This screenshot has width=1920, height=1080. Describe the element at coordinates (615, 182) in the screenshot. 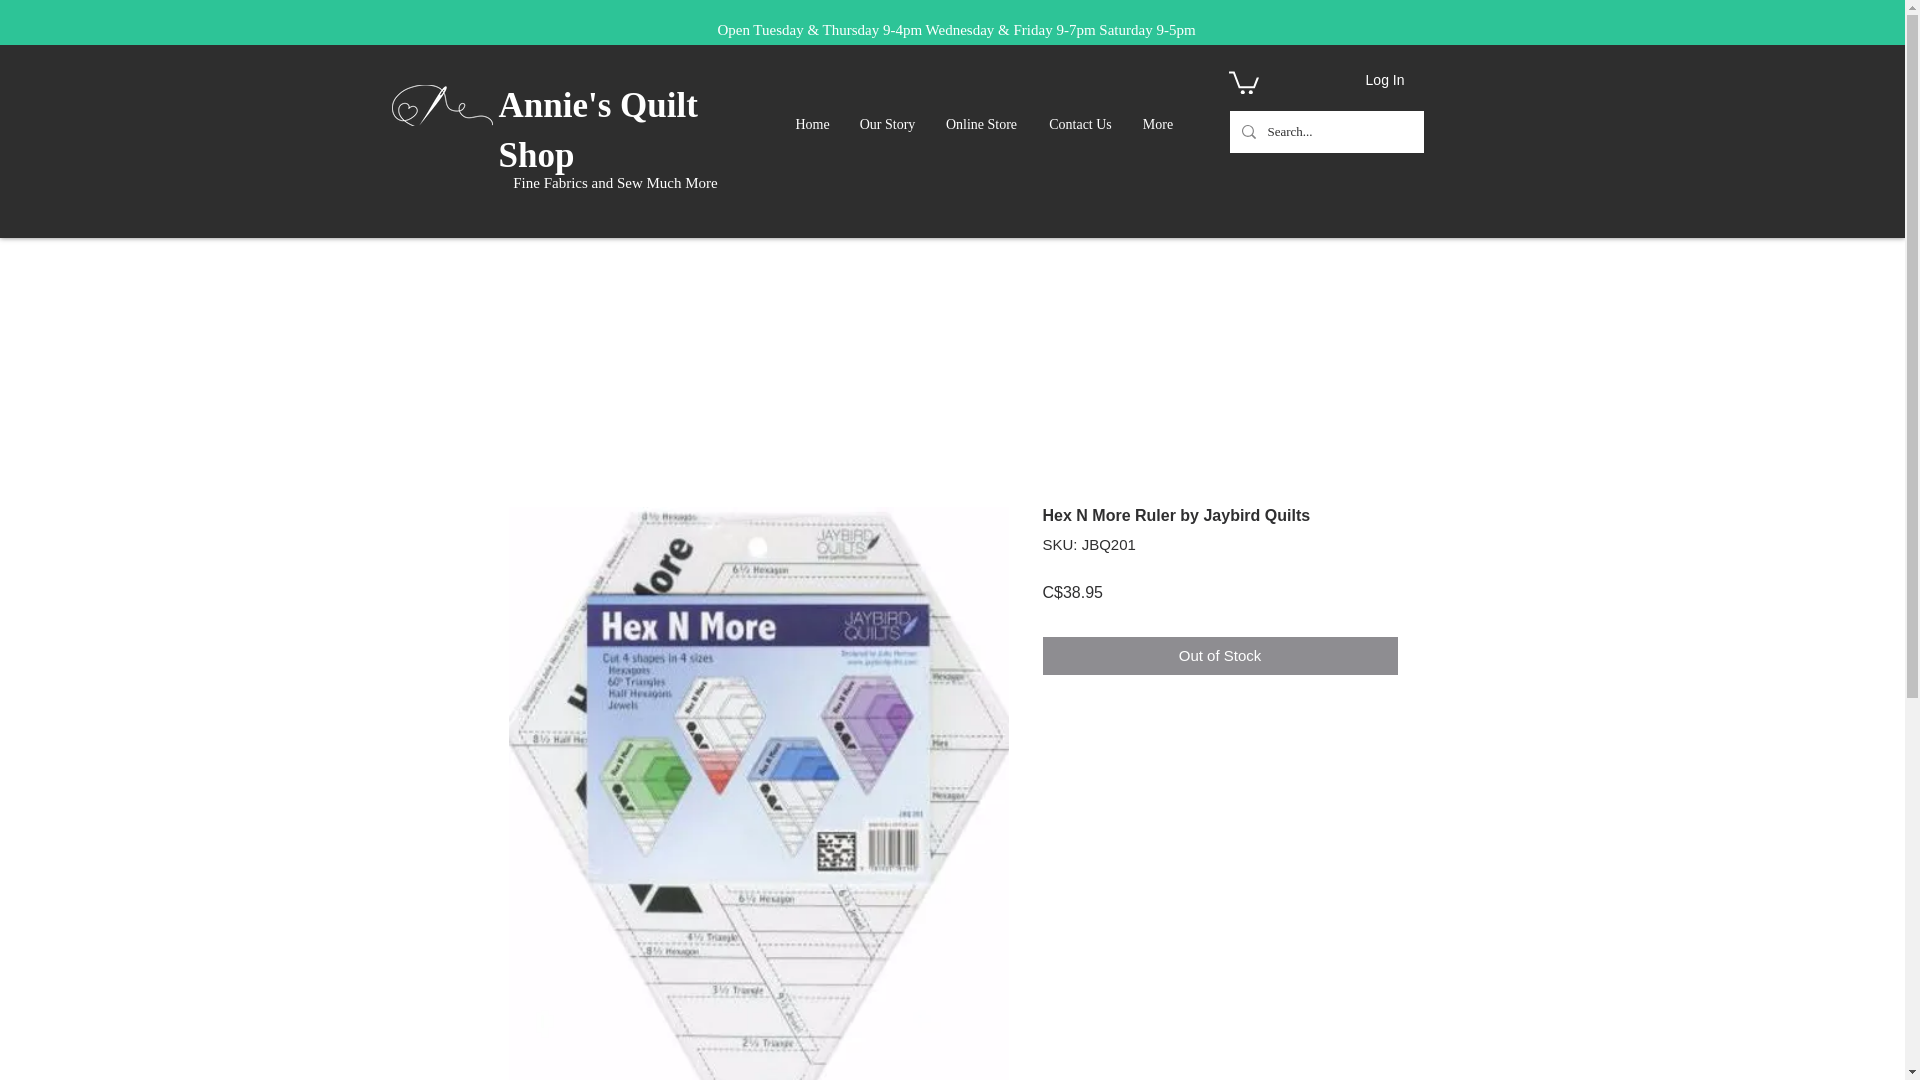

I see `Fine Fabrics and Sew Much More` at that location.